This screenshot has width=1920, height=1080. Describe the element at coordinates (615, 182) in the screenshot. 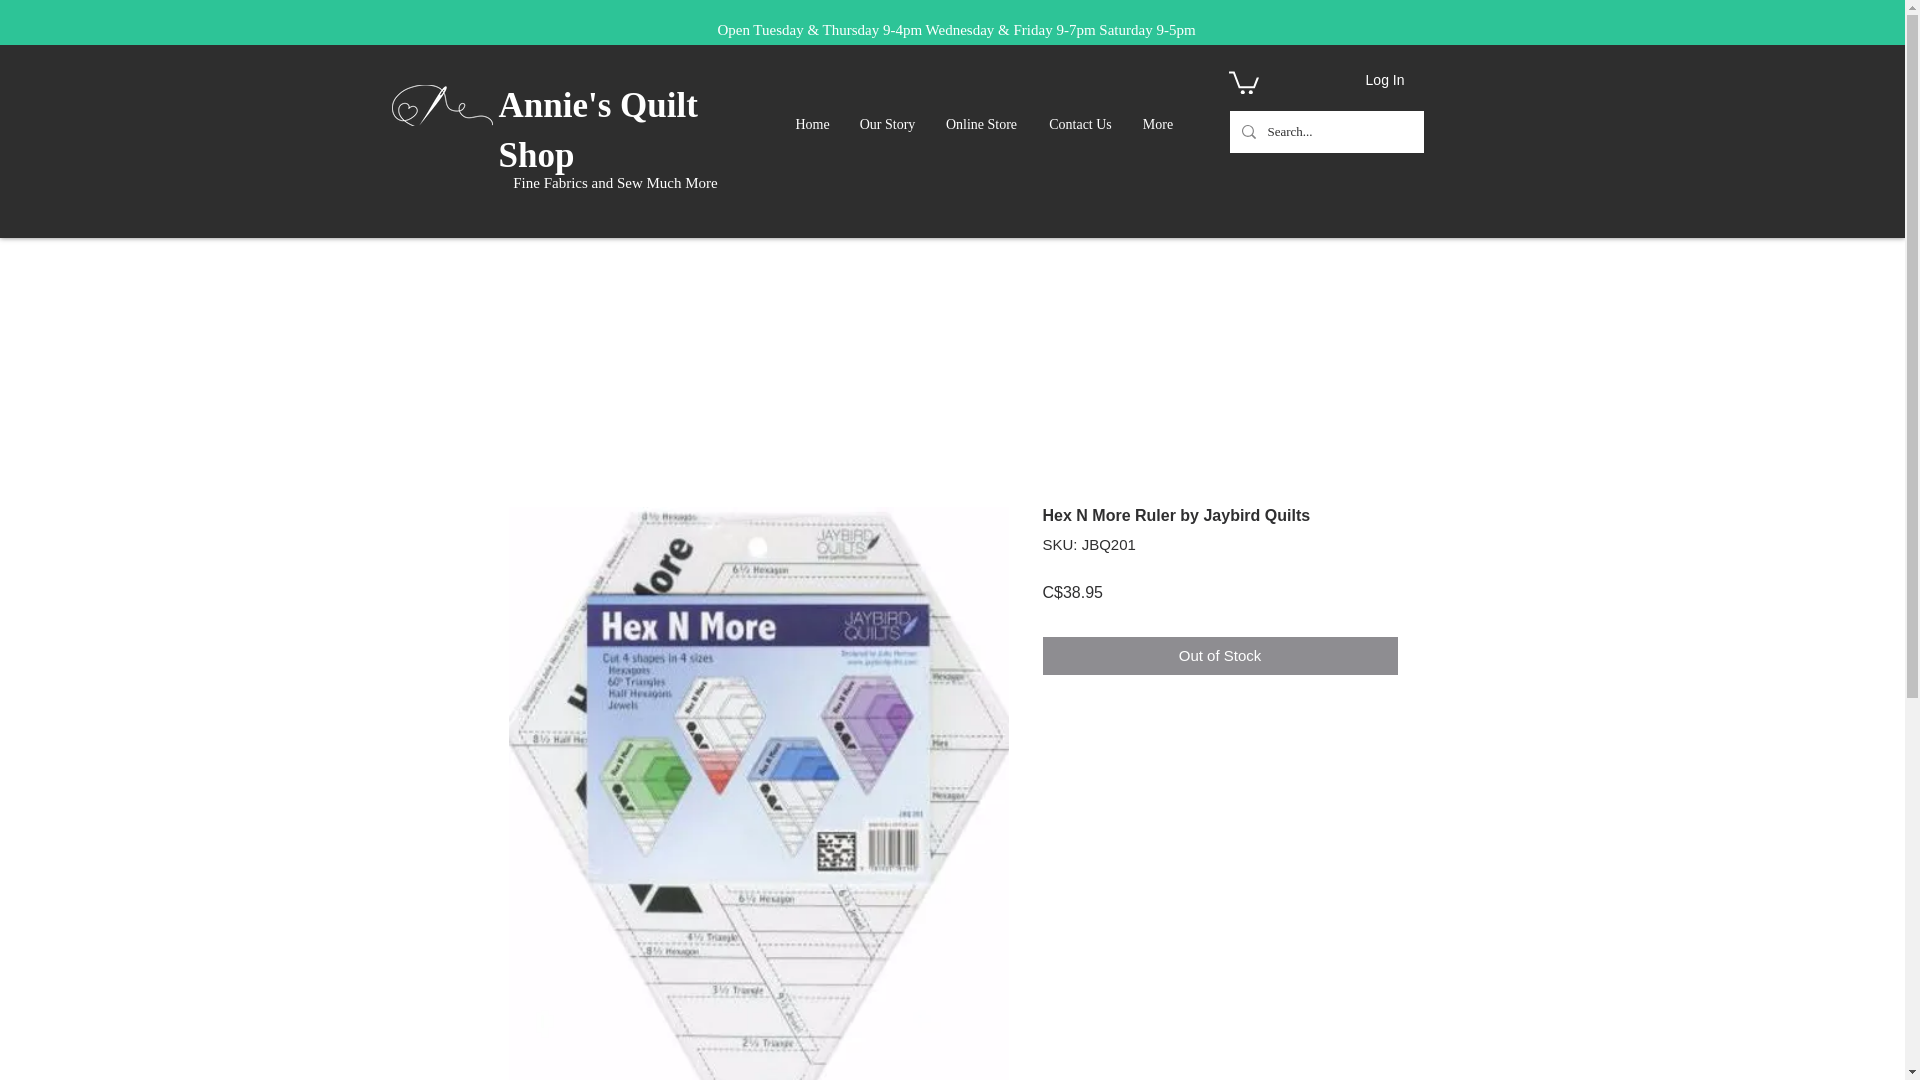

I see `Fine Fabrics and Sew Much More` at that location.